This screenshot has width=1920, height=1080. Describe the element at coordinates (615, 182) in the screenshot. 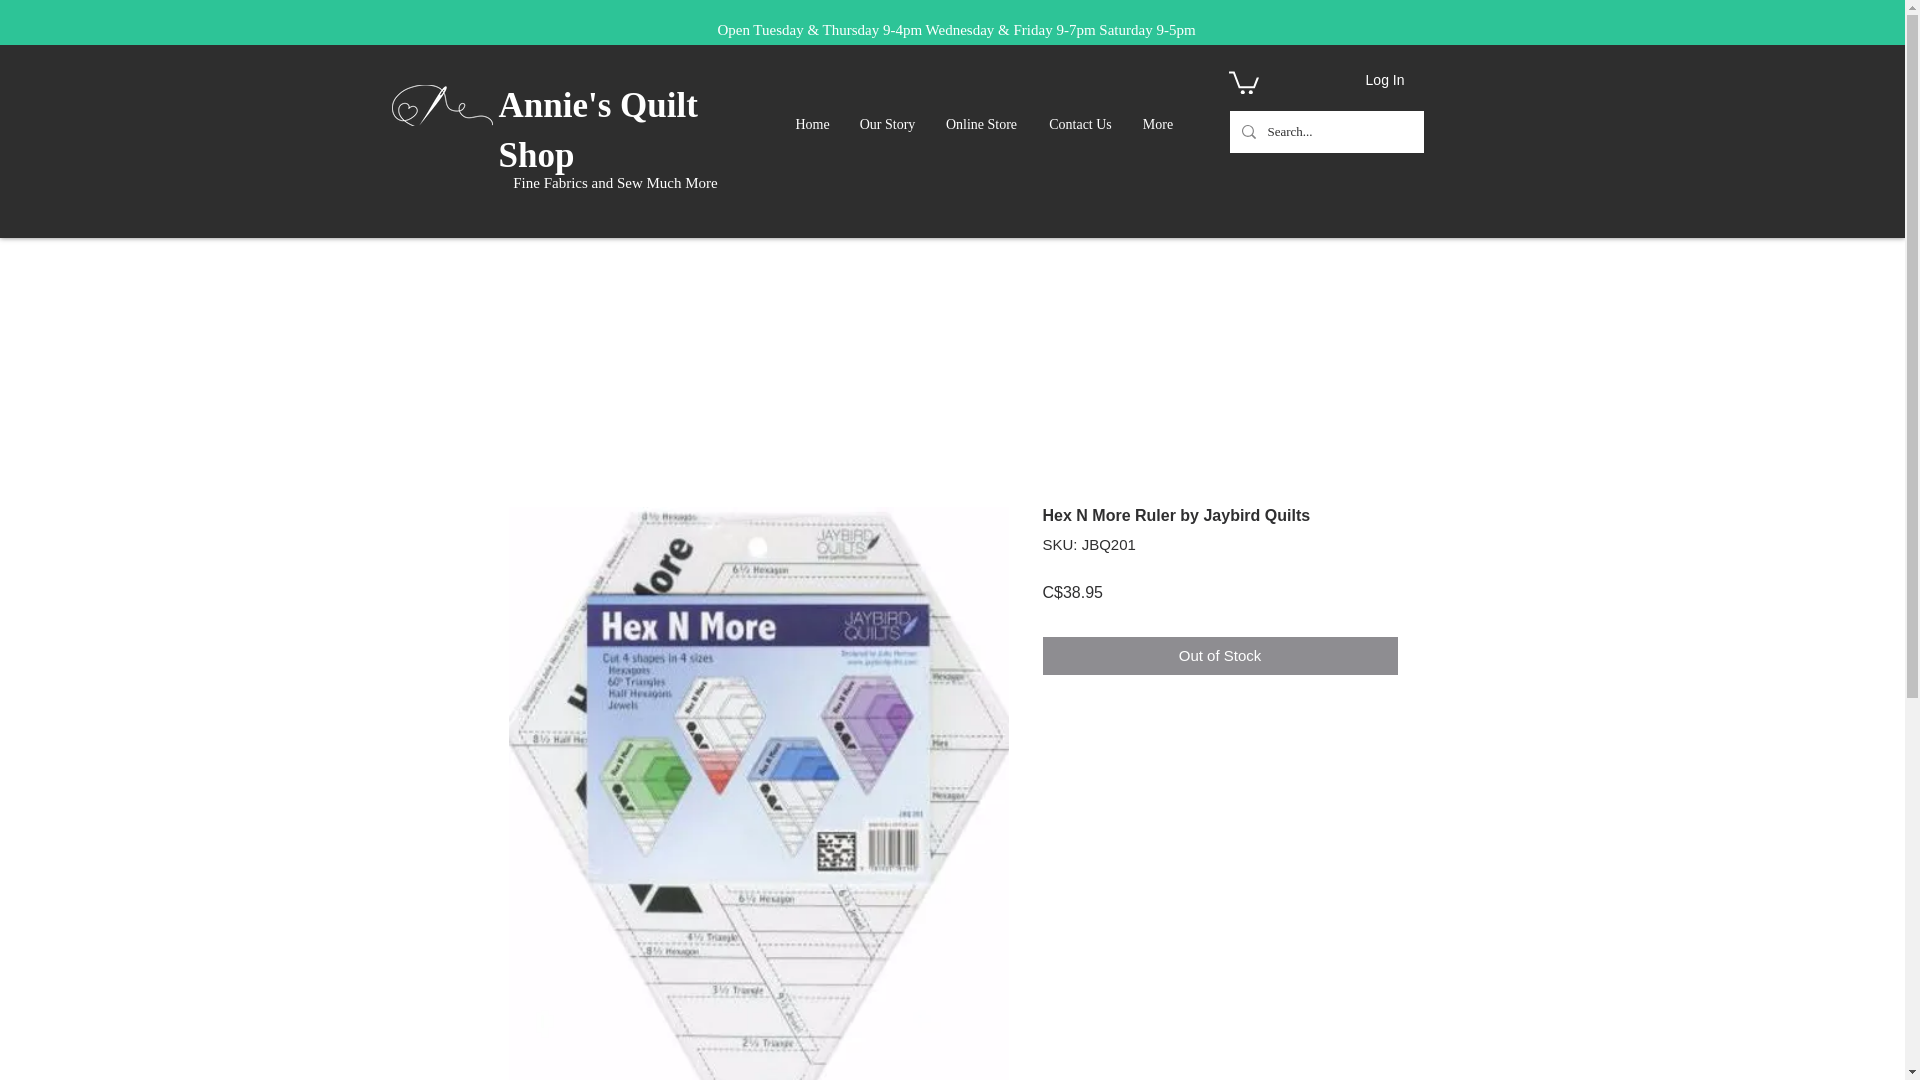

I see `Fine Fabrics and Sew Much More` at that location.